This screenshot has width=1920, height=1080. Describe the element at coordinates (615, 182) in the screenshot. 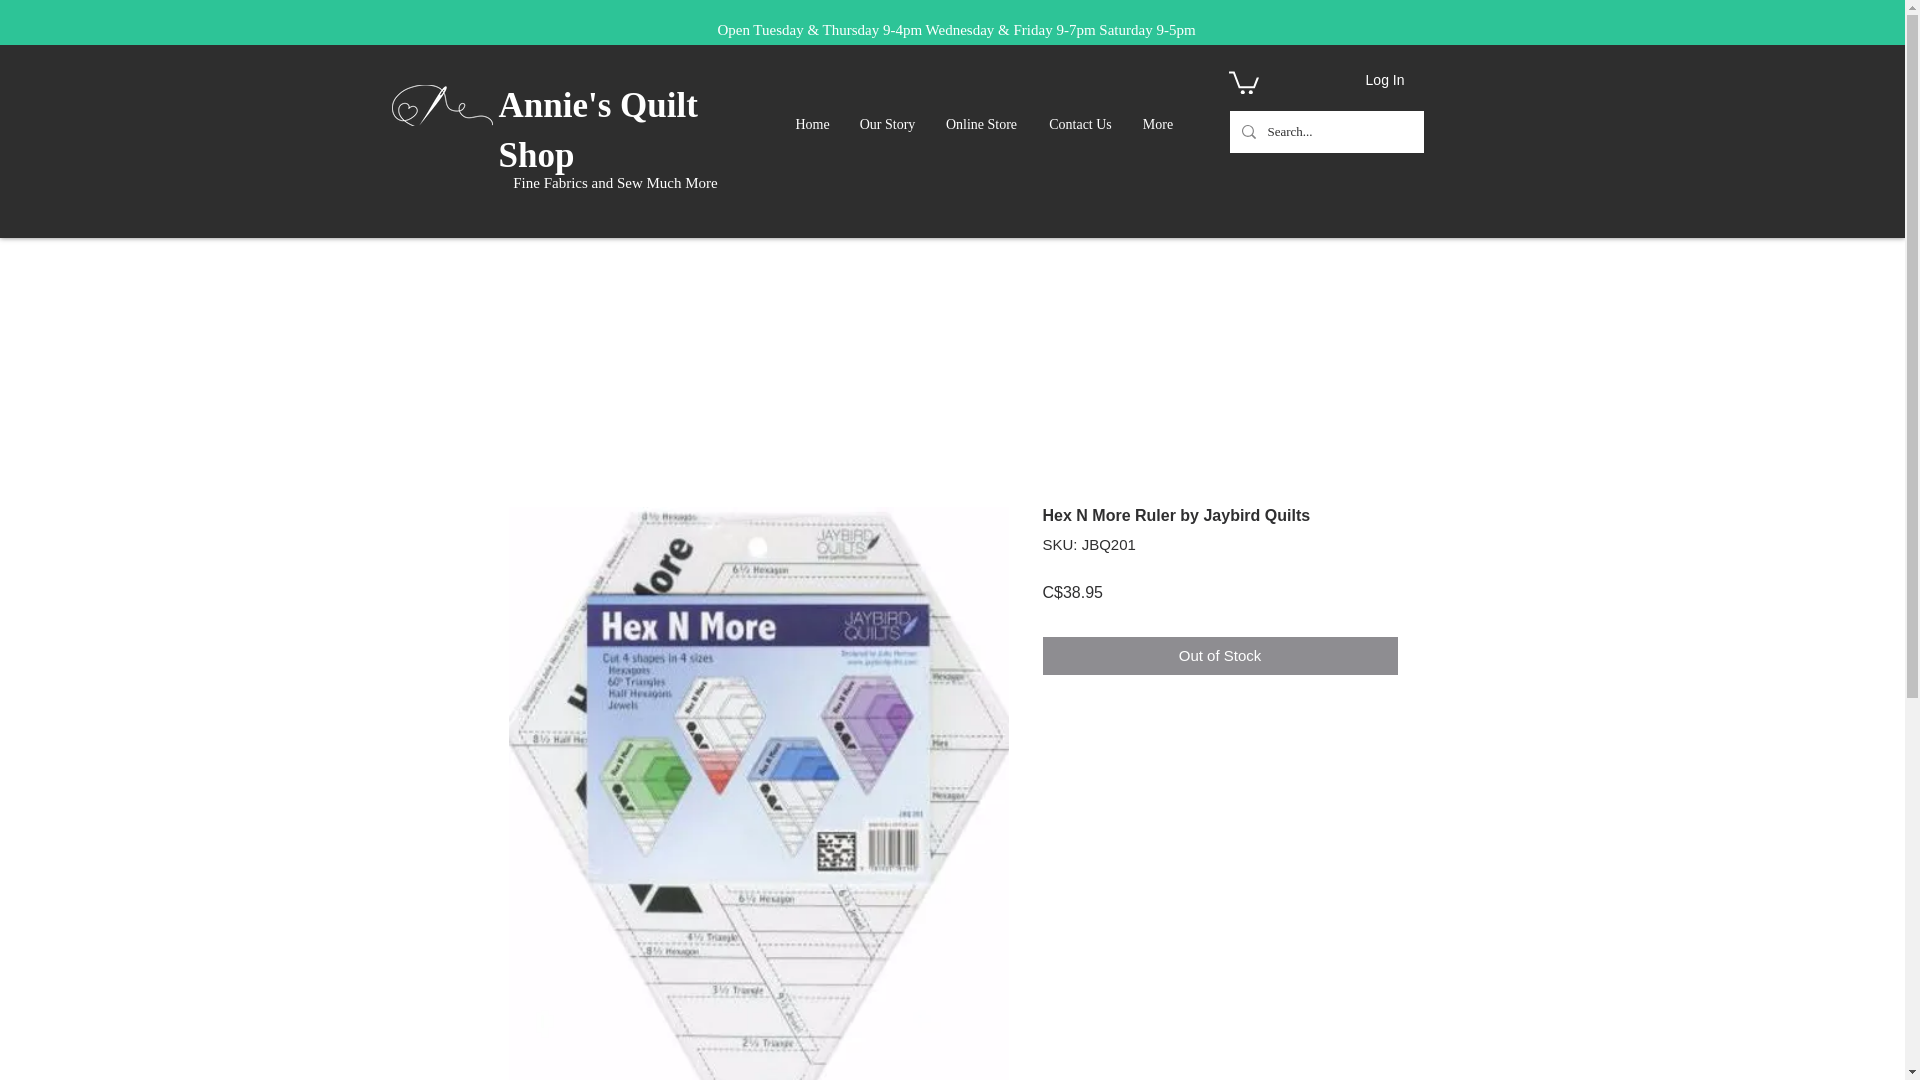

I see `Fine Fabrics and Sew Much More` at that location.